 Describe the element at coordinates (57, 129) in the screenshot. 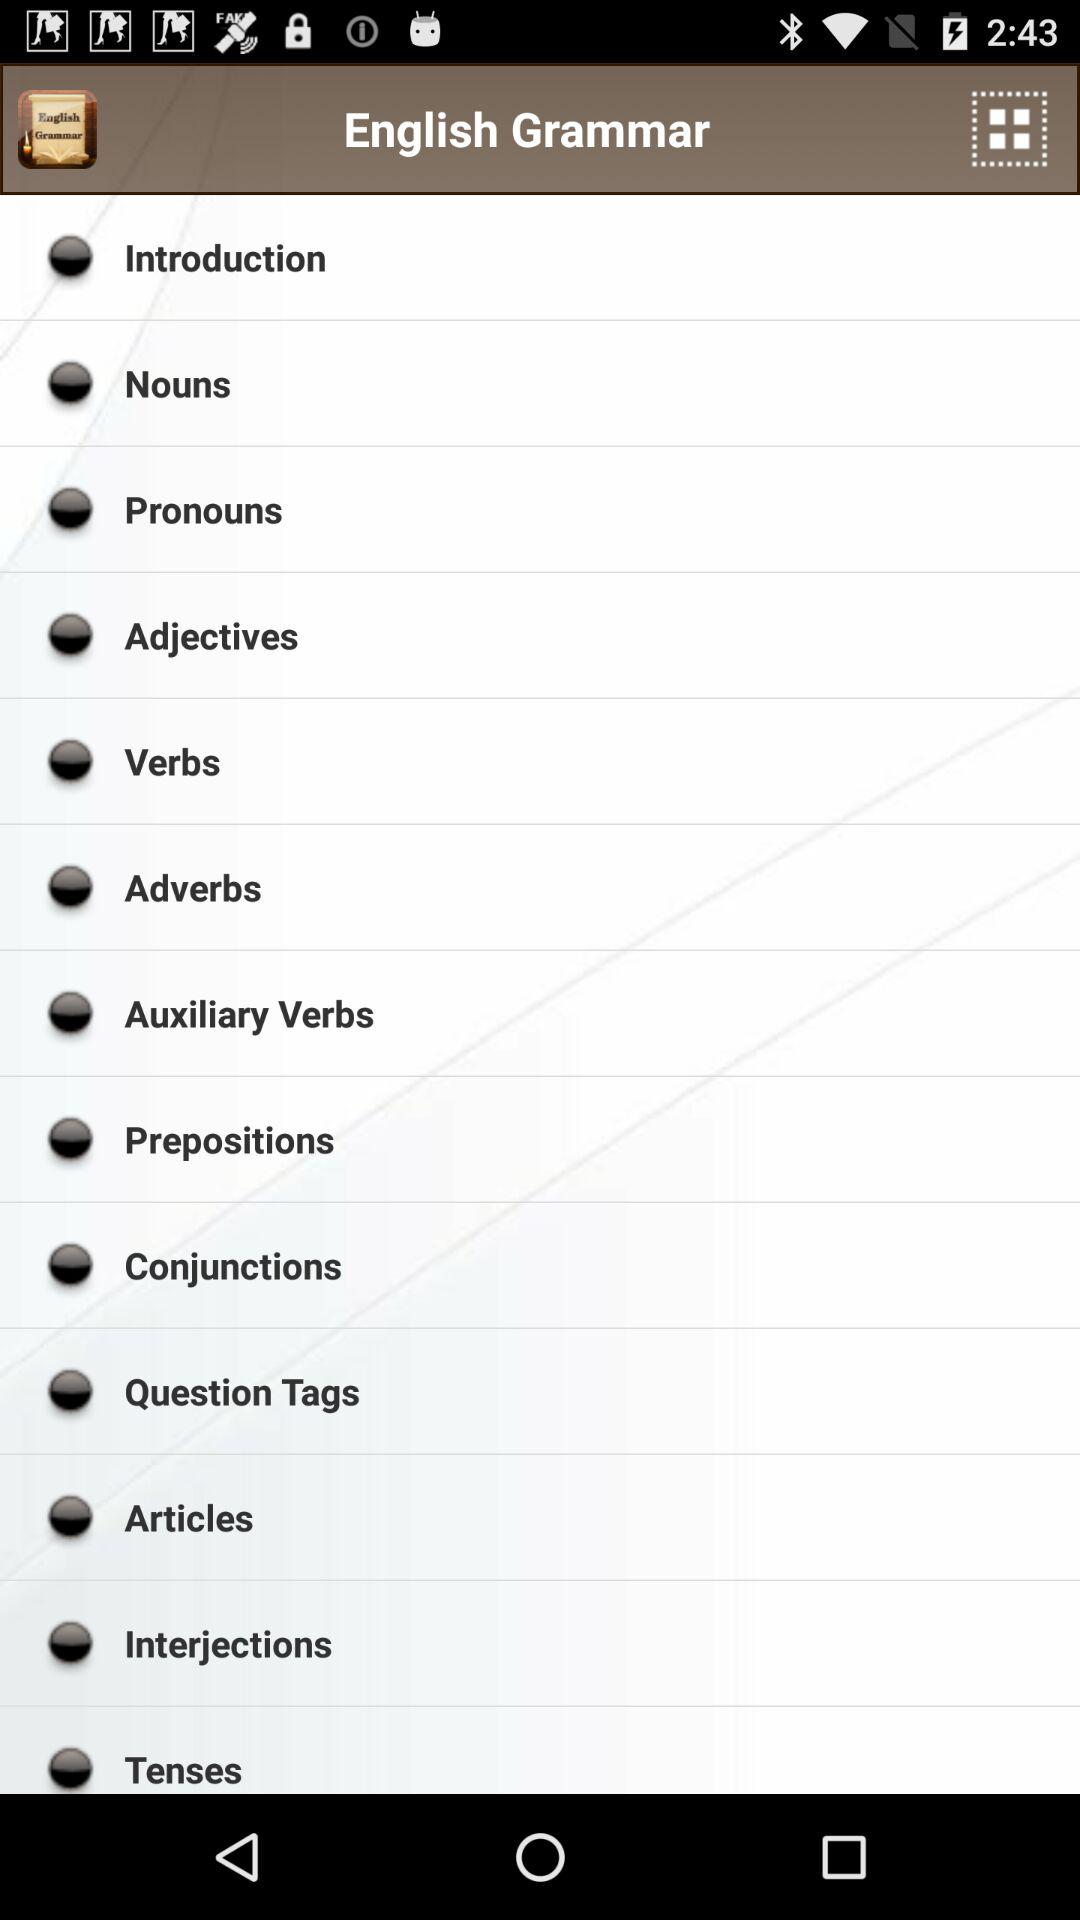

I see `turn on the icon to the left of the english grammar` at that location.